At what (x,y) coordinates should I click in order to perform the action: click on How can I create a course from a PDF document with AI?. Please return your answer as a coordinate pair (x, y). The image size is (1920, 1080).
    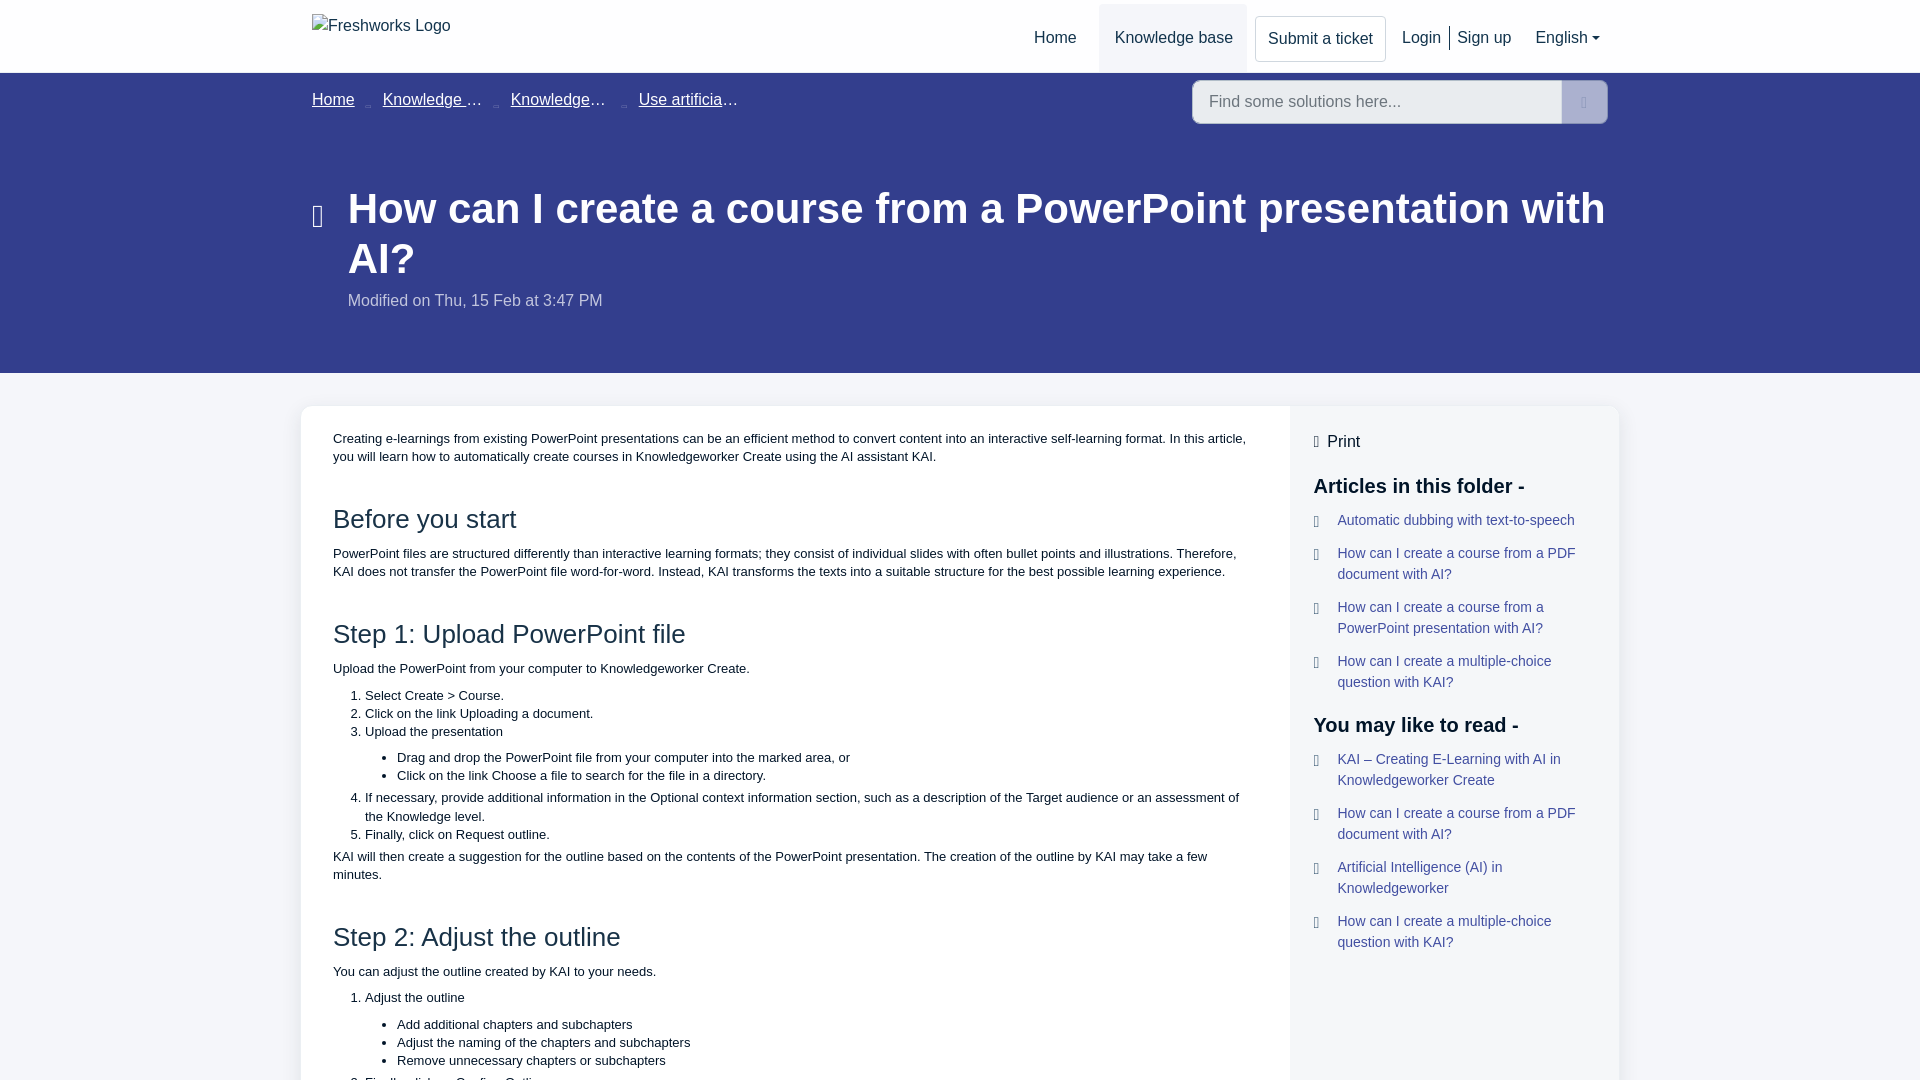
    Looking at the image, I should click on (1454, 564).